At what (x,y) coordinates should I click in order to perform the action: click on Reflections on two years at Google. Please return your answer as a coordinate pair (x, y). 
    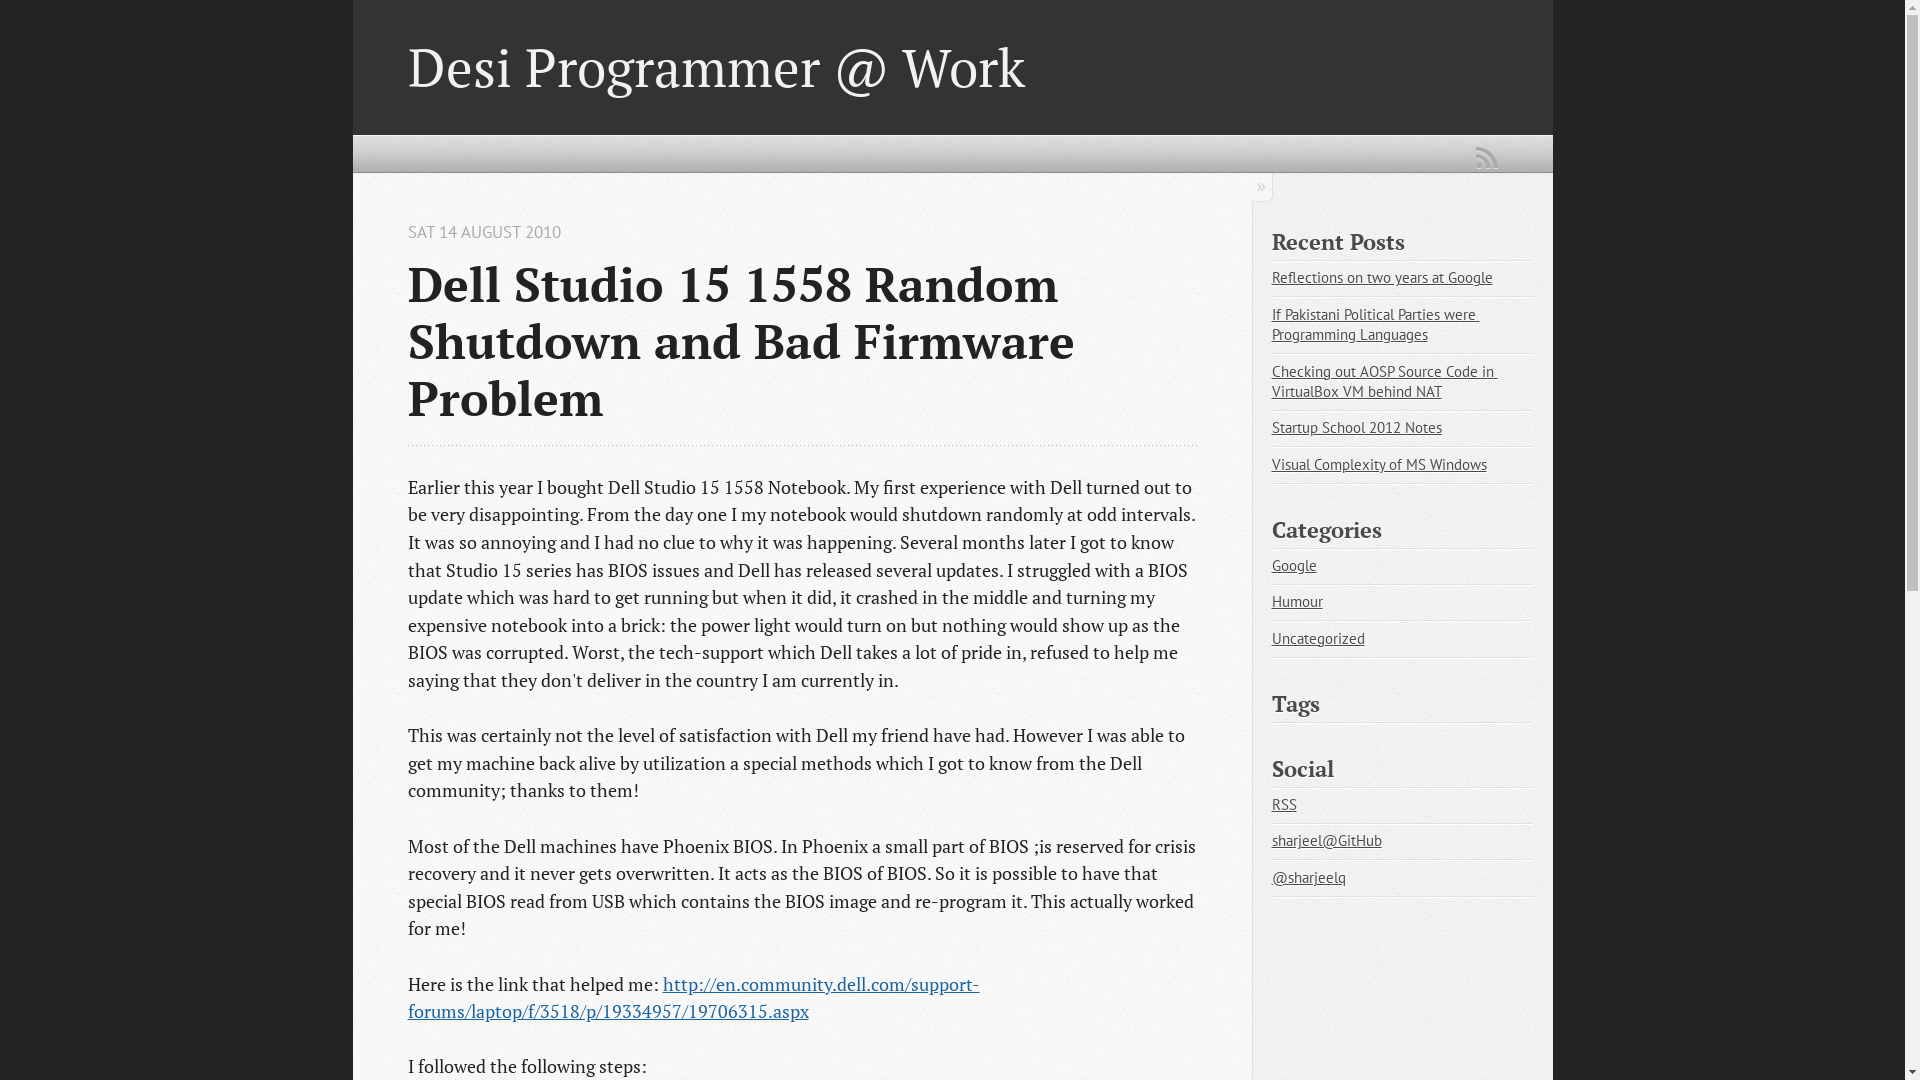
    Looking at the image, I should click on (1382, 278).